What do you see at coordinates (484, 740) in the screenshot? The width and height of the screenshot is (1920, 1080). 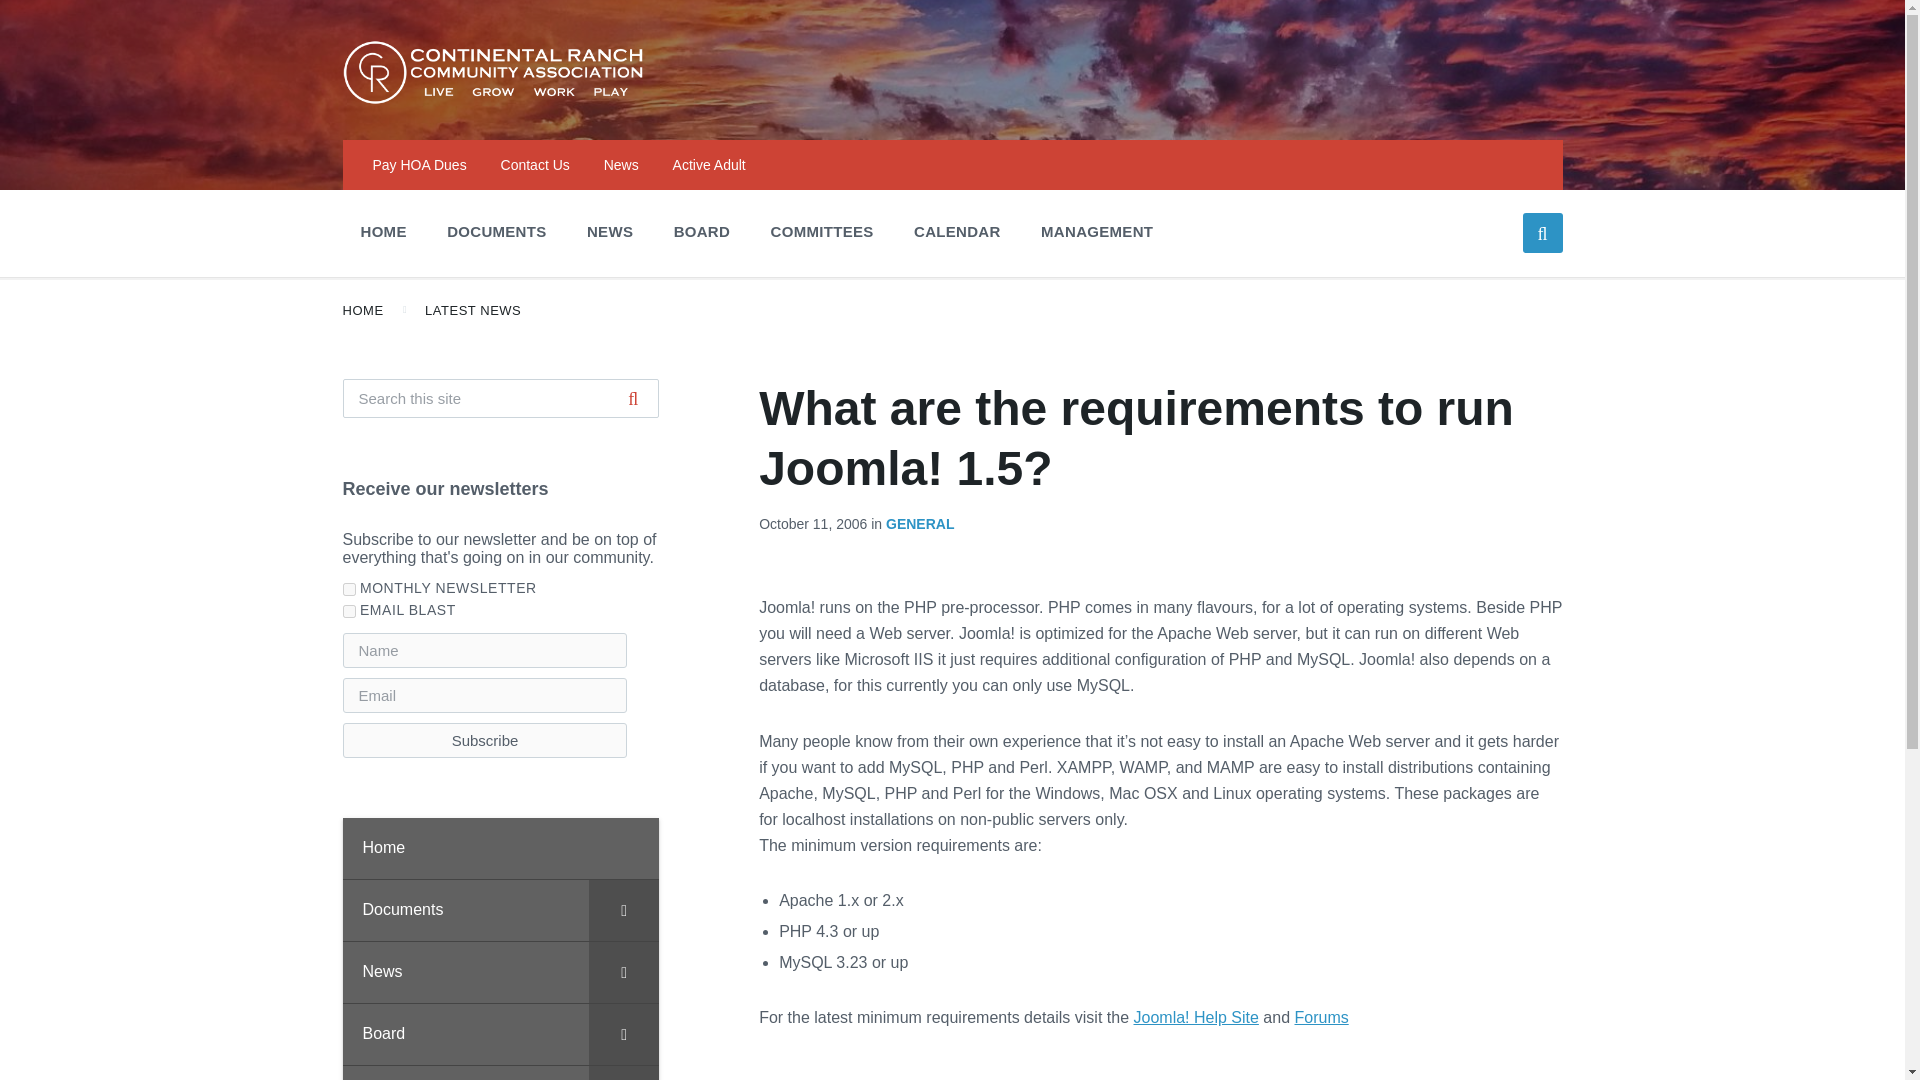 I see `Subscribe` at bounding box center [484, 740].